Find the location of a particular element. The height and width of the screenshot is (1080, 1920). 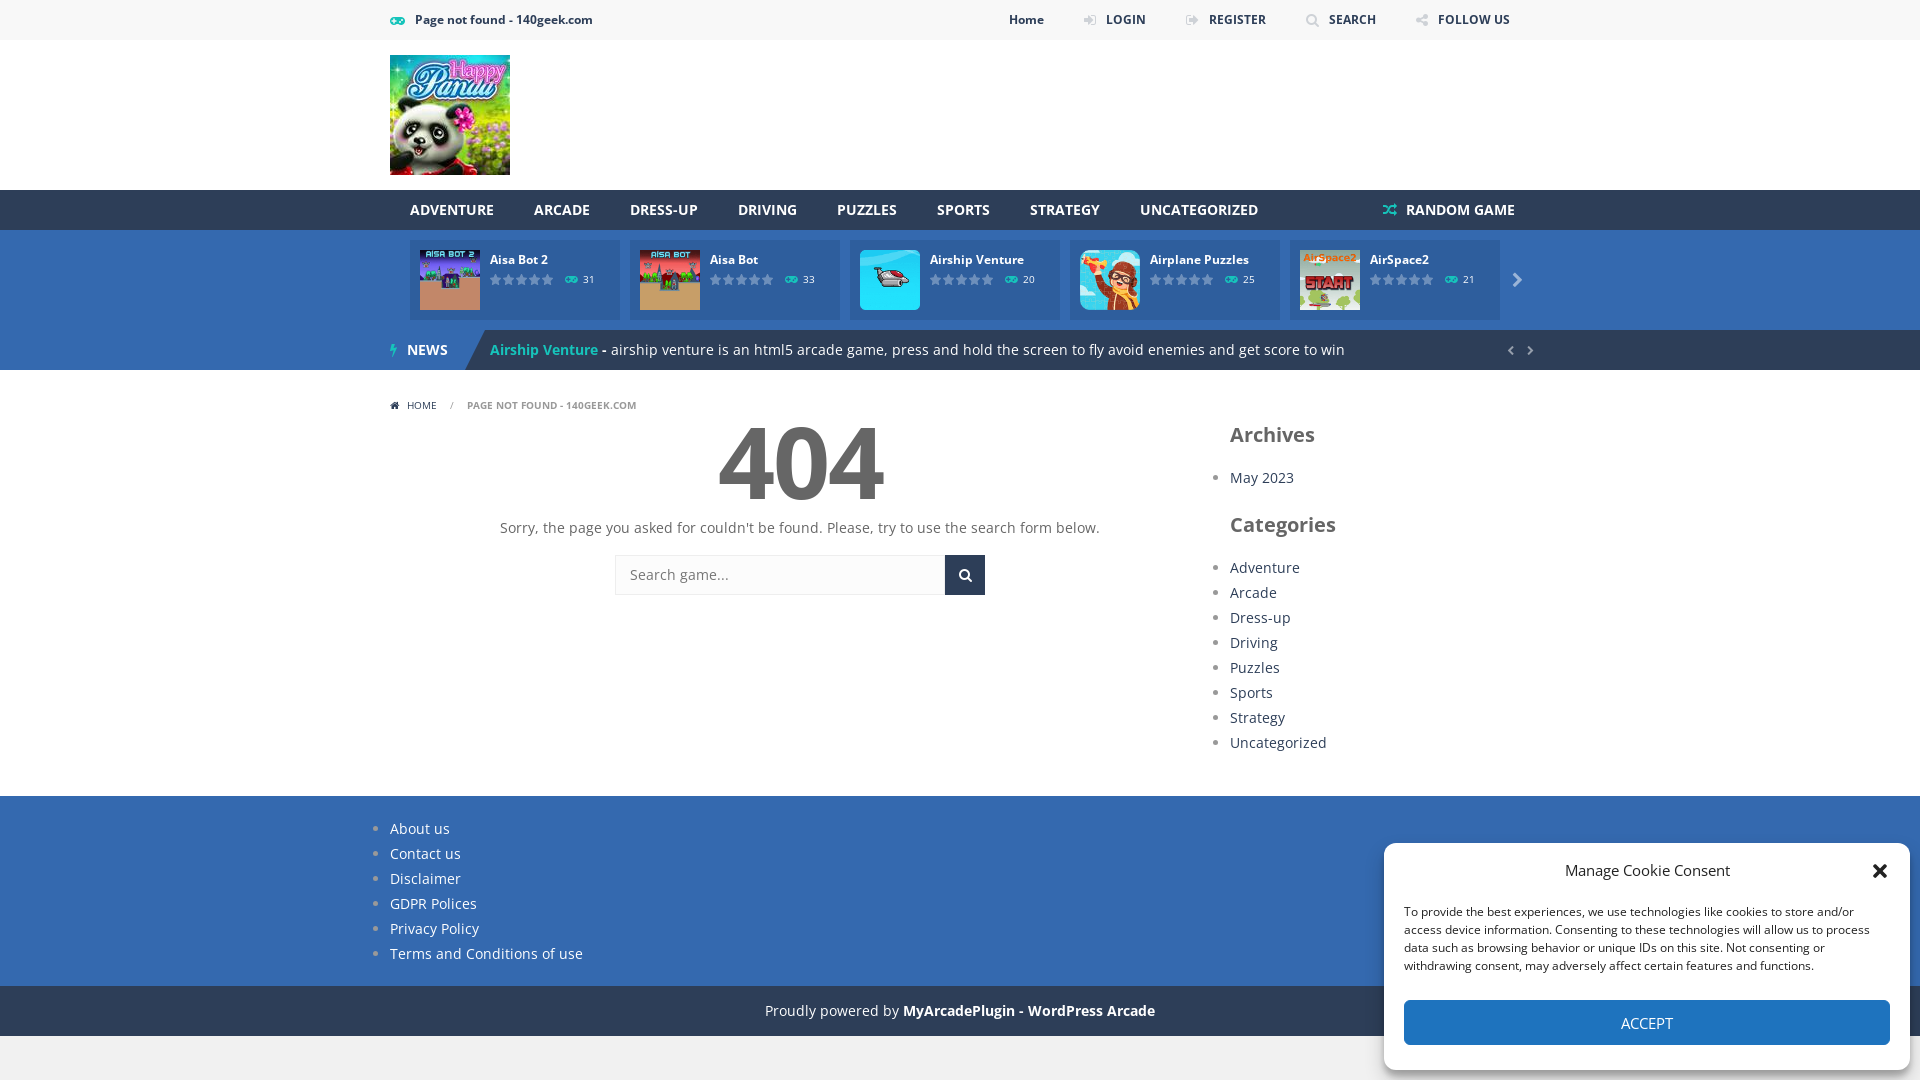

Adventure is located at coordinates (1265, 568).